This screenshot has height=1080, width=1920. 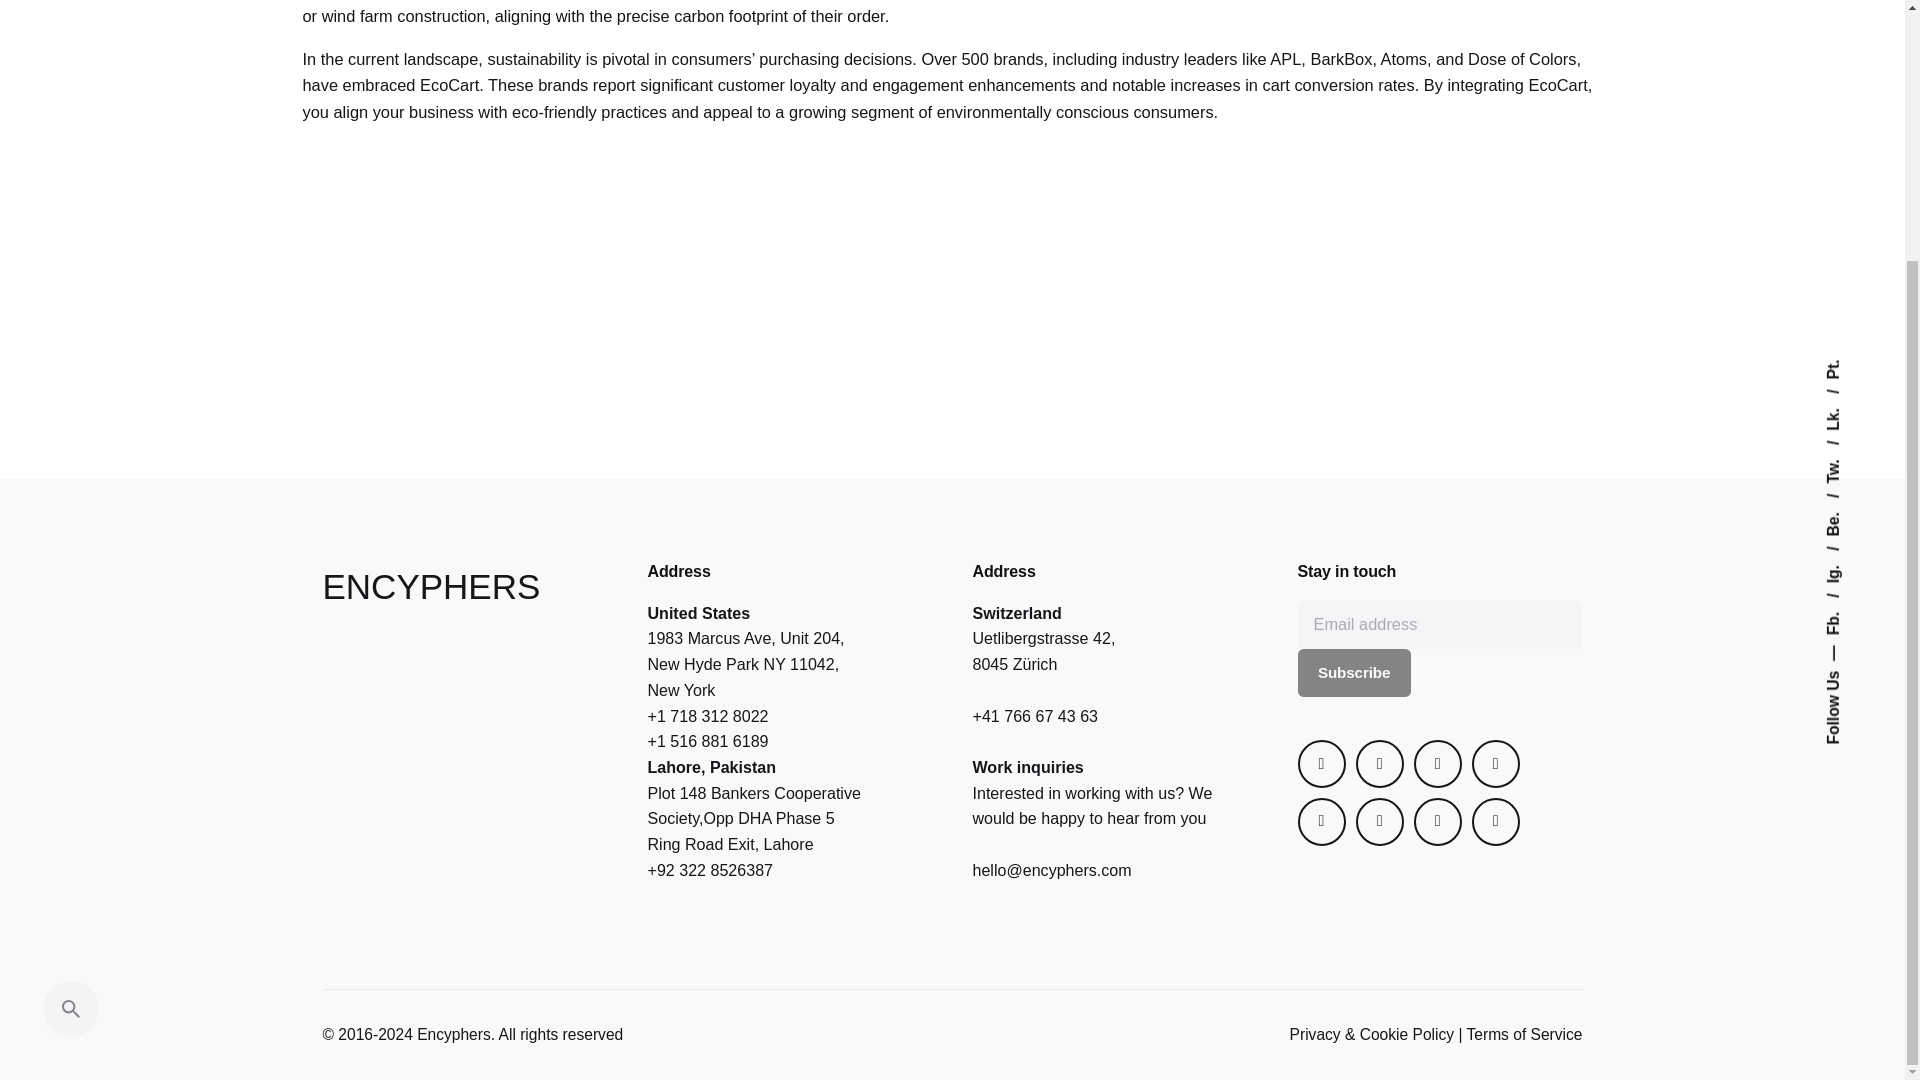 What do you see at coordinates (1845, 118) in the screenshot?
I see `Tw.` at bounding box center [1845, 118].